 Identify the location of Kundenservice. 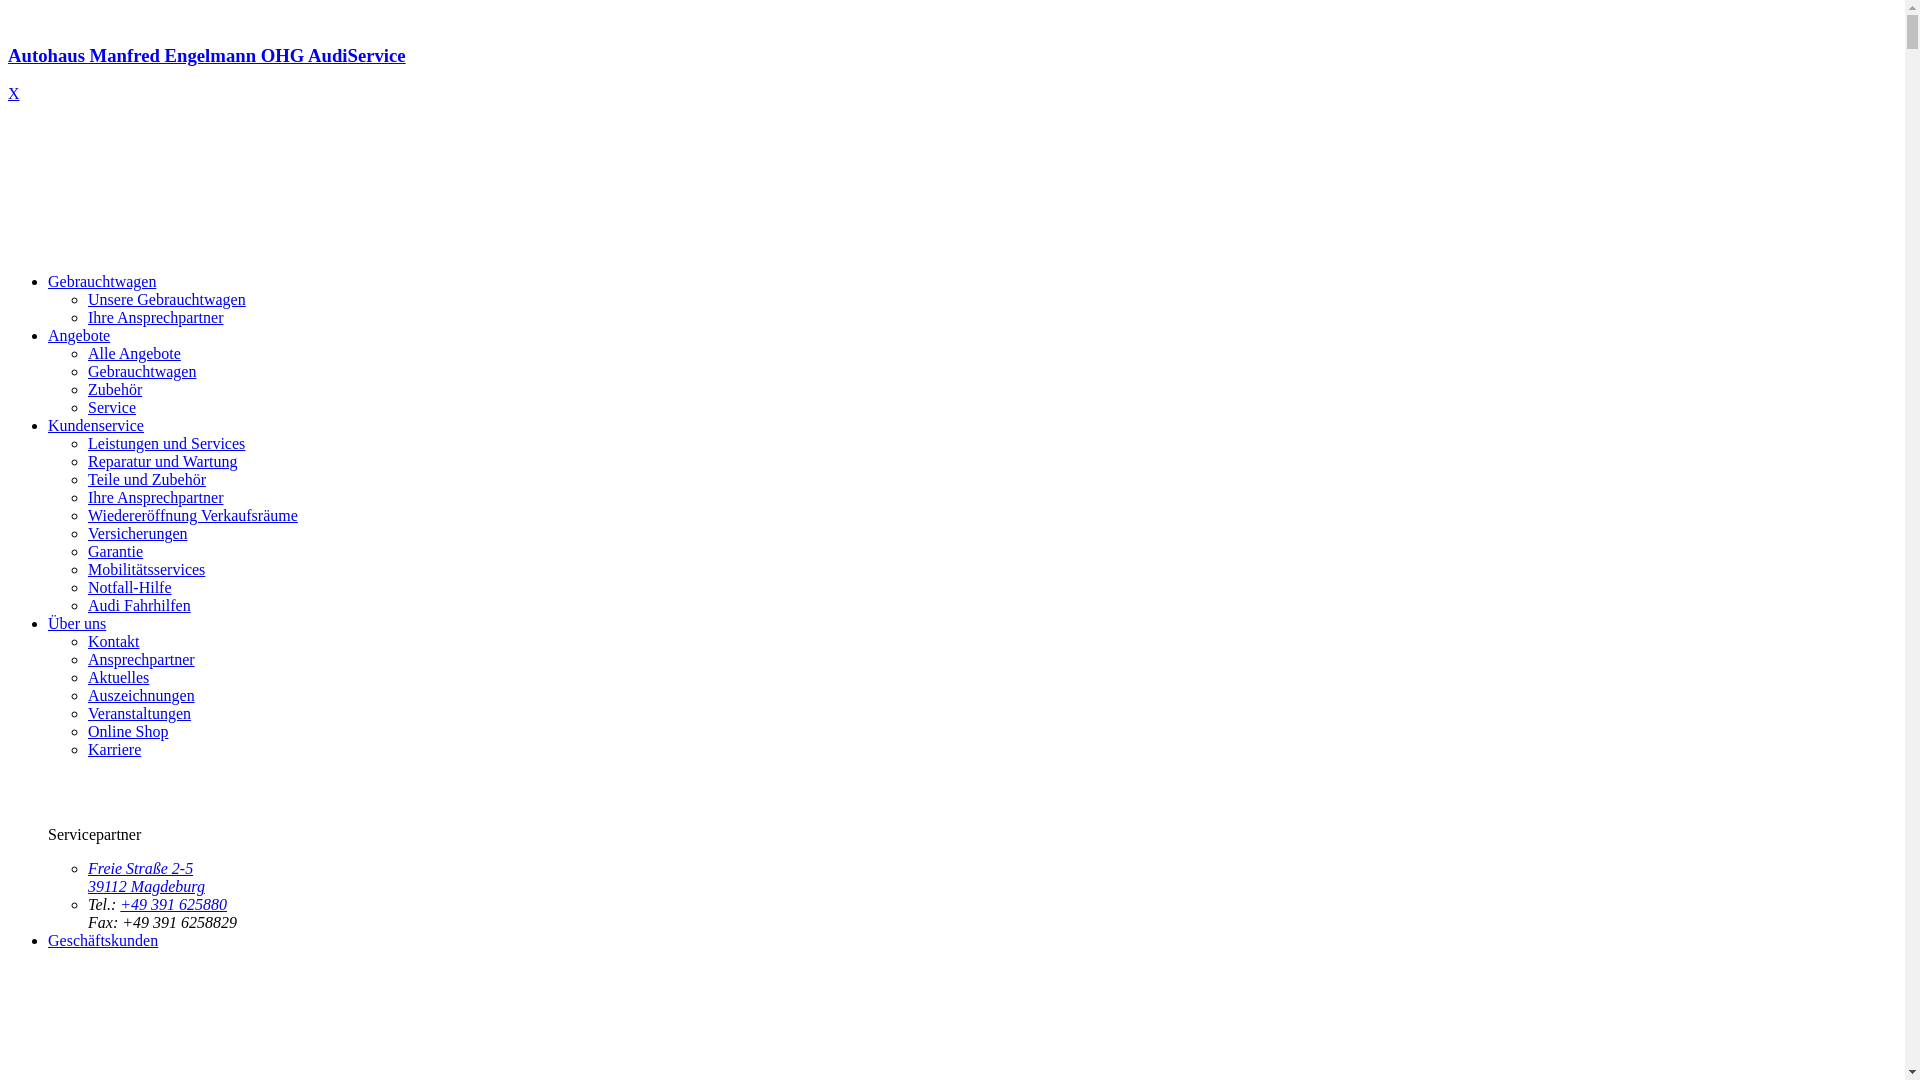
(96, 426).